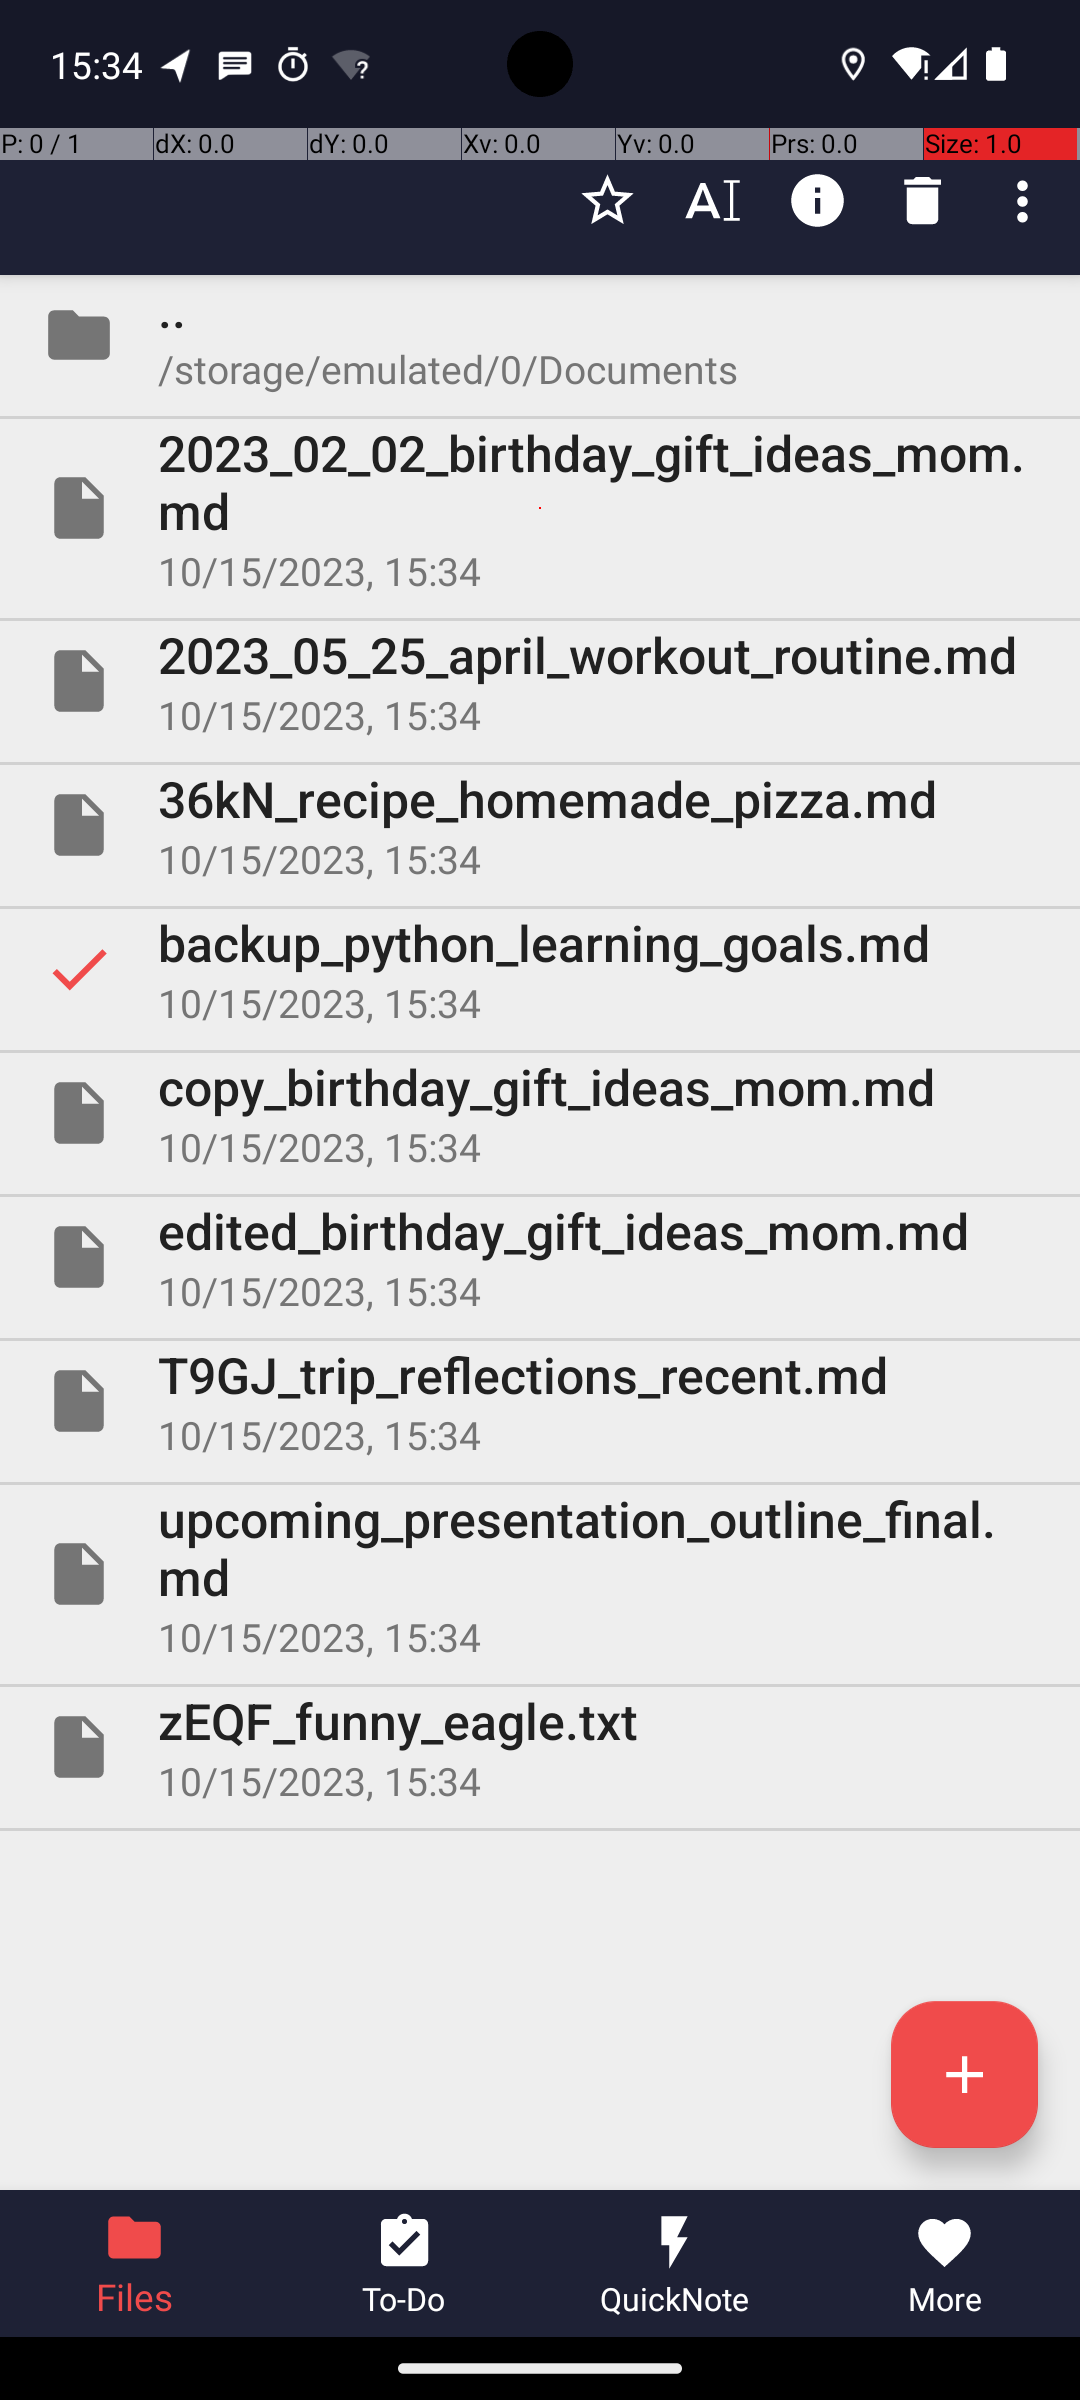  I want to click on File 36kN_recipe_homemade_pizza.md , so click(540, 825).